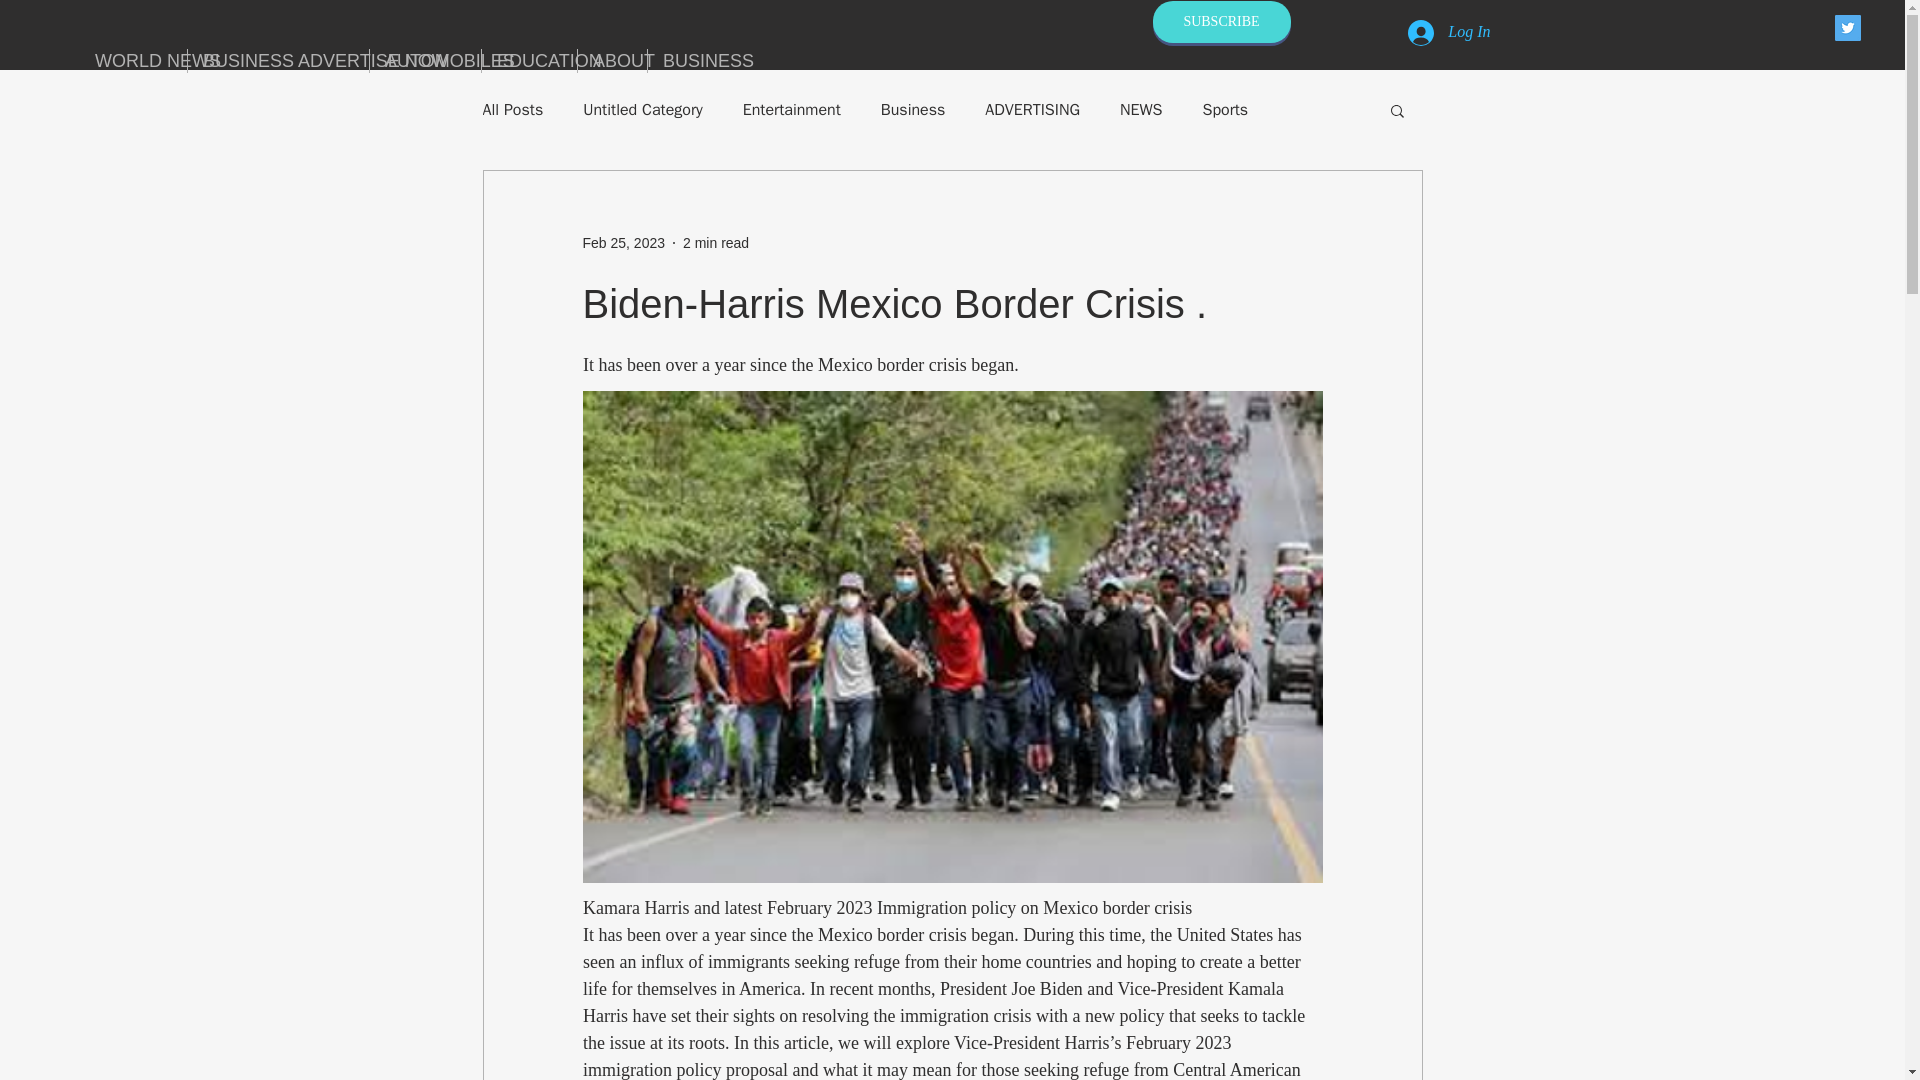  Describe the element at coordinates (1032, 110) in the screenshot. I see `ADVERTISING` at that location.